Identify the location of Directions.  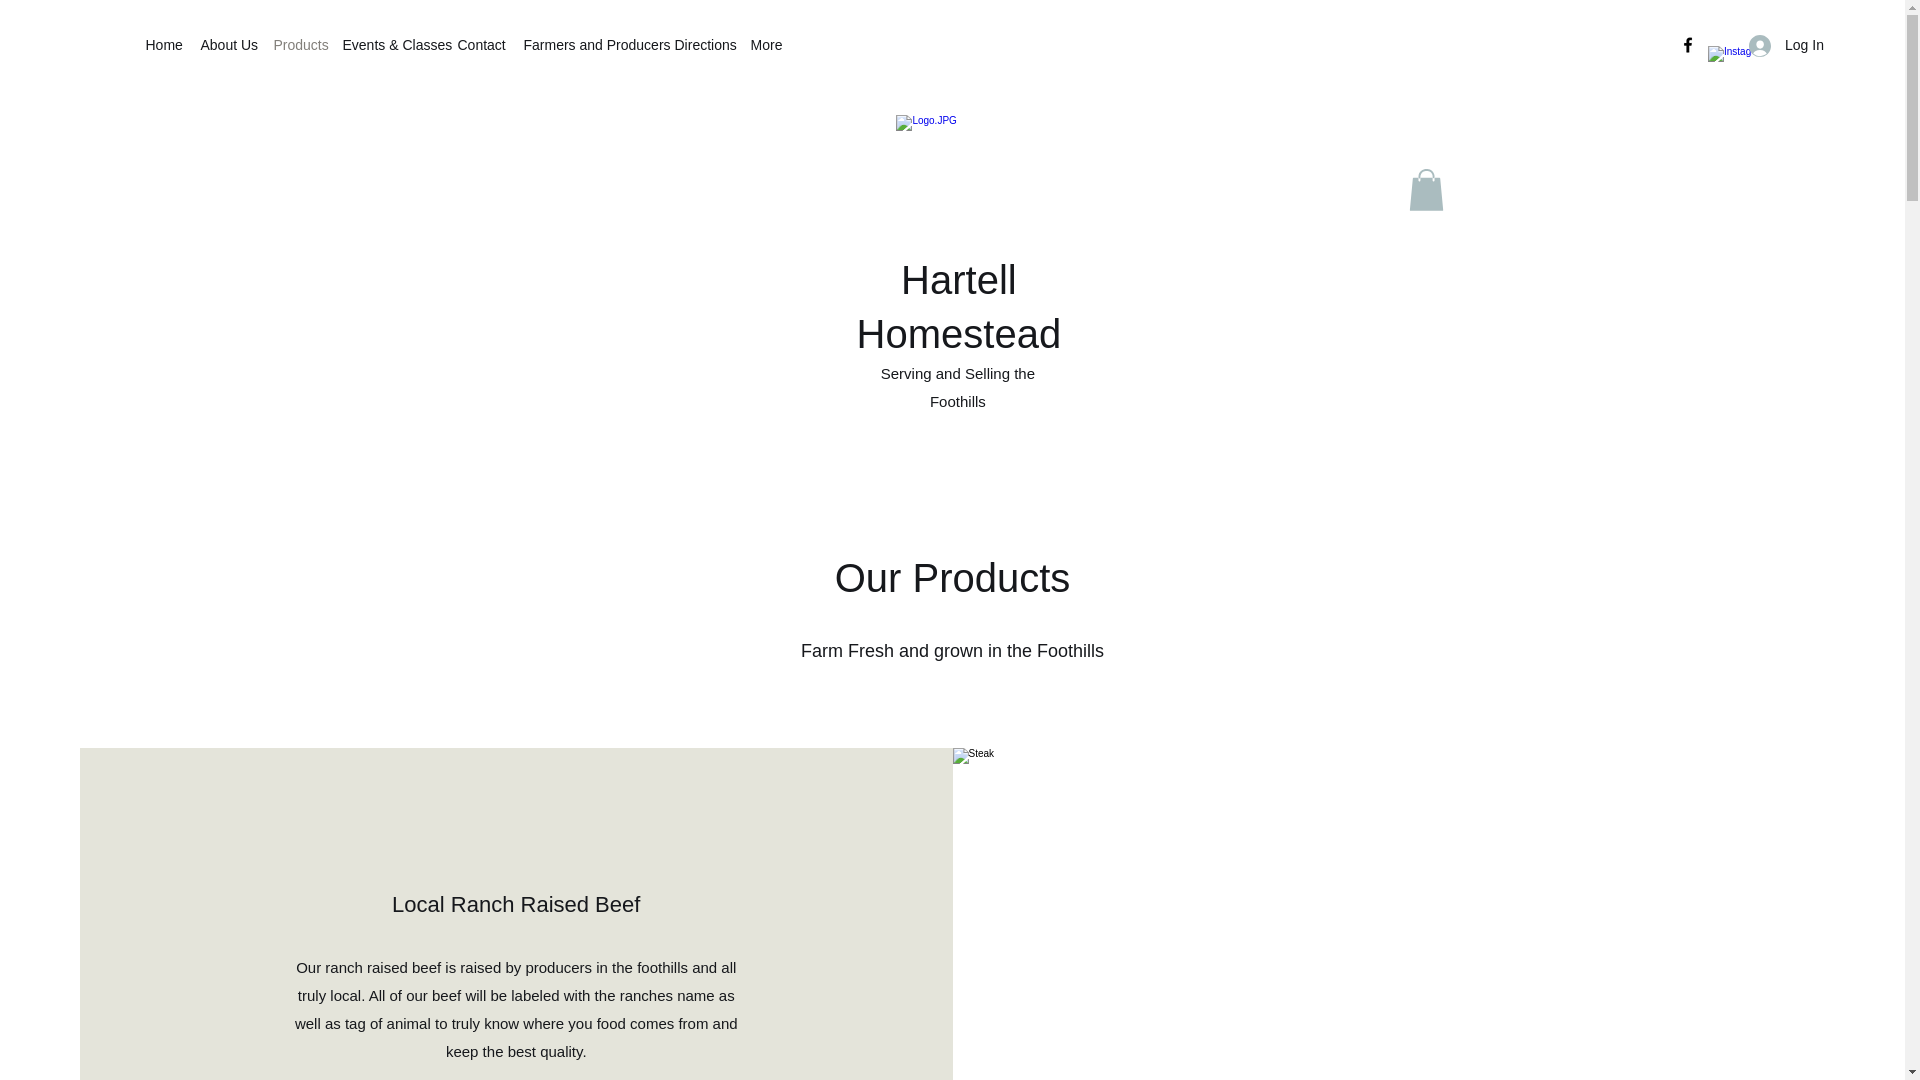
(702, 45).